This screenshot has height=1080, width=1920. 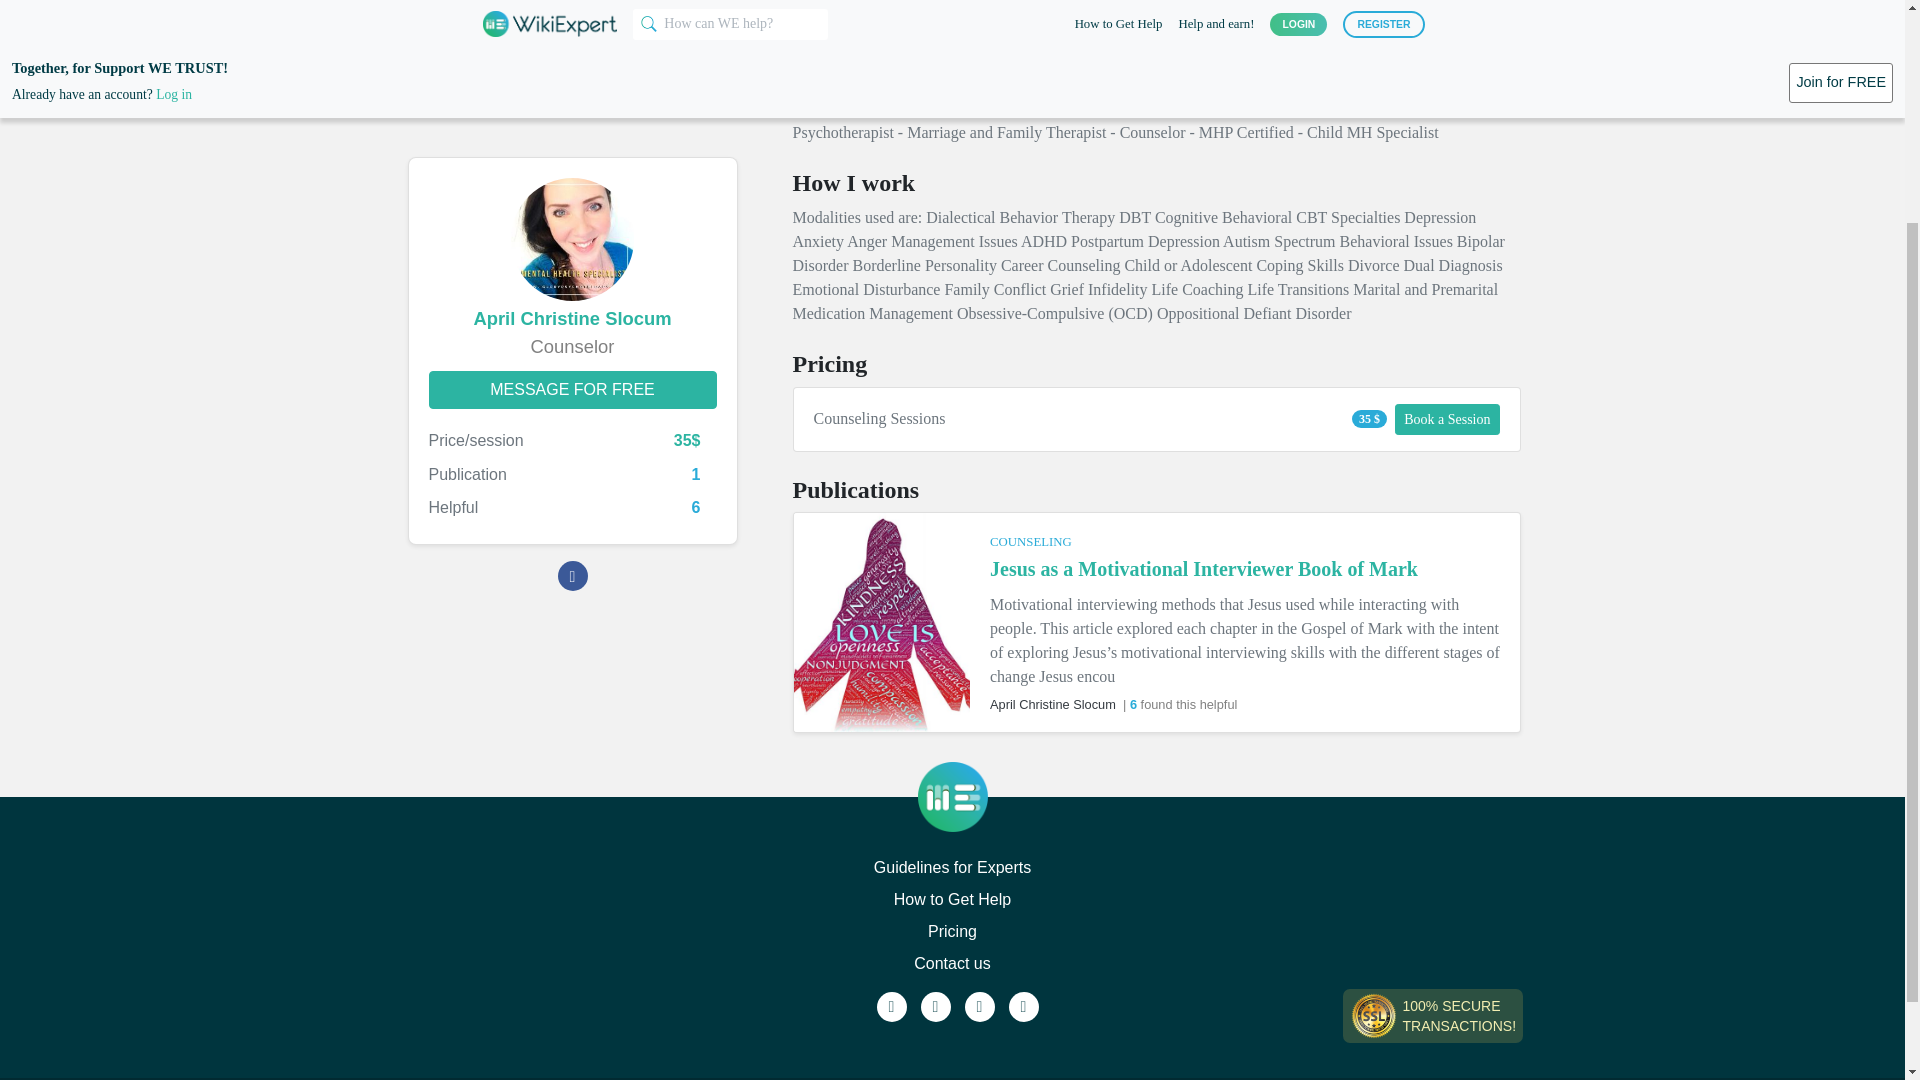 I want to click on April Christine Slocum, so click(x=572, y=31).